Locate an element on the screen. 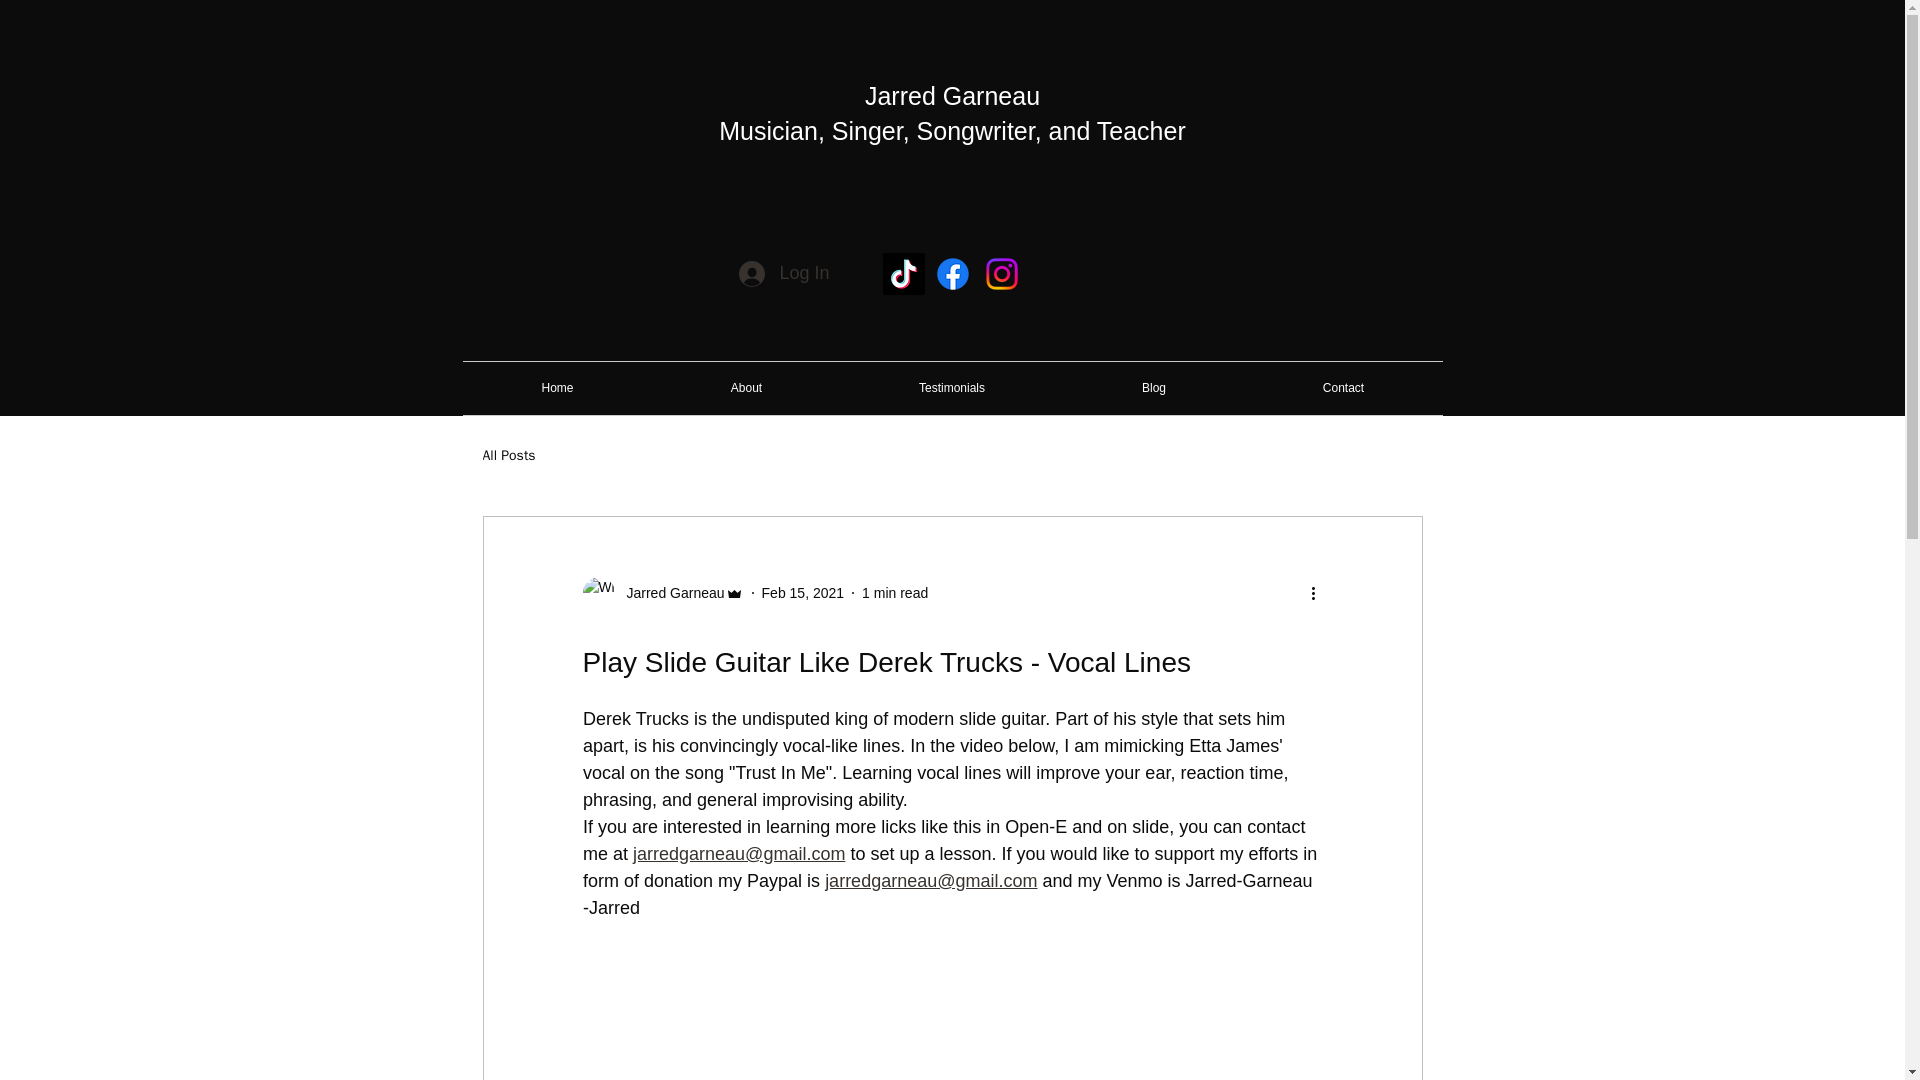 The height and width of the screenshot is (1080, 1920). Log In is located at coordinates (784, 273).